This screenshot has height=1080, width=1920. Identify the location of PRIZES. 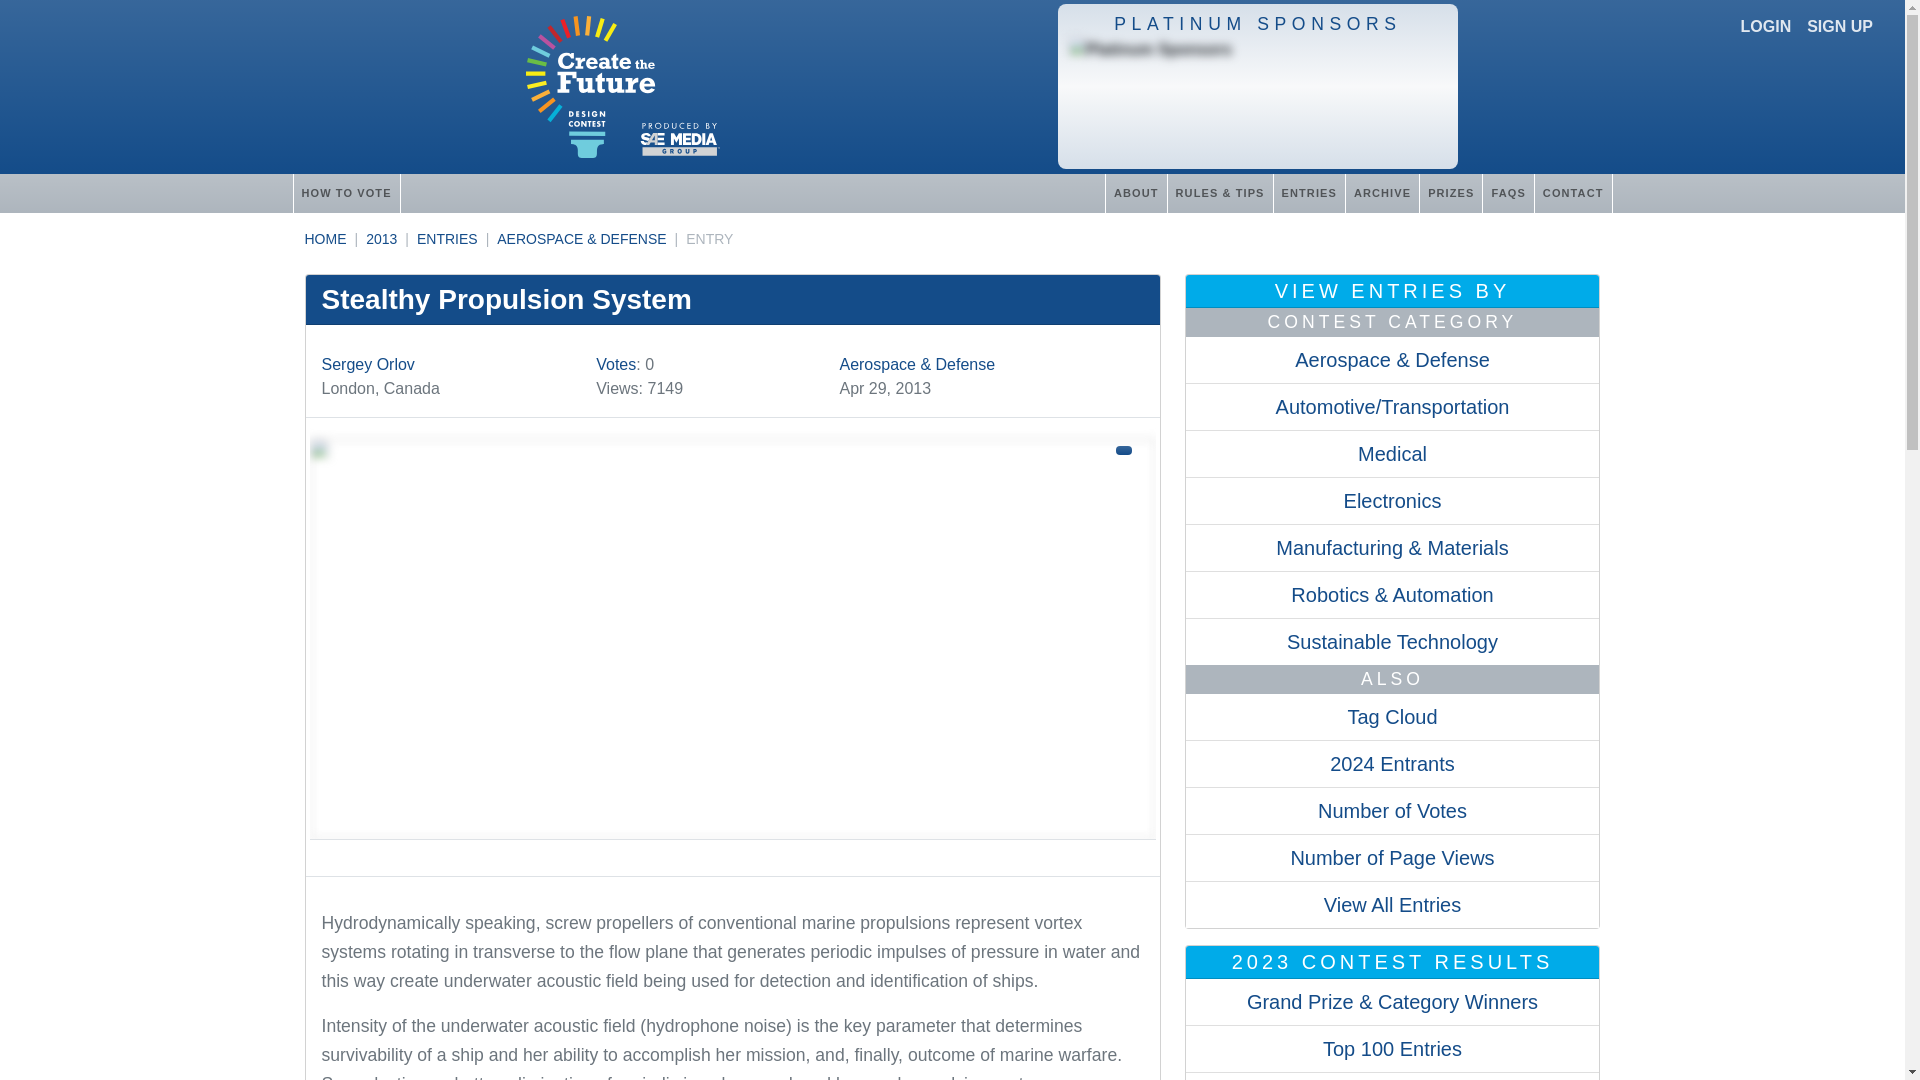
(1450, 192).